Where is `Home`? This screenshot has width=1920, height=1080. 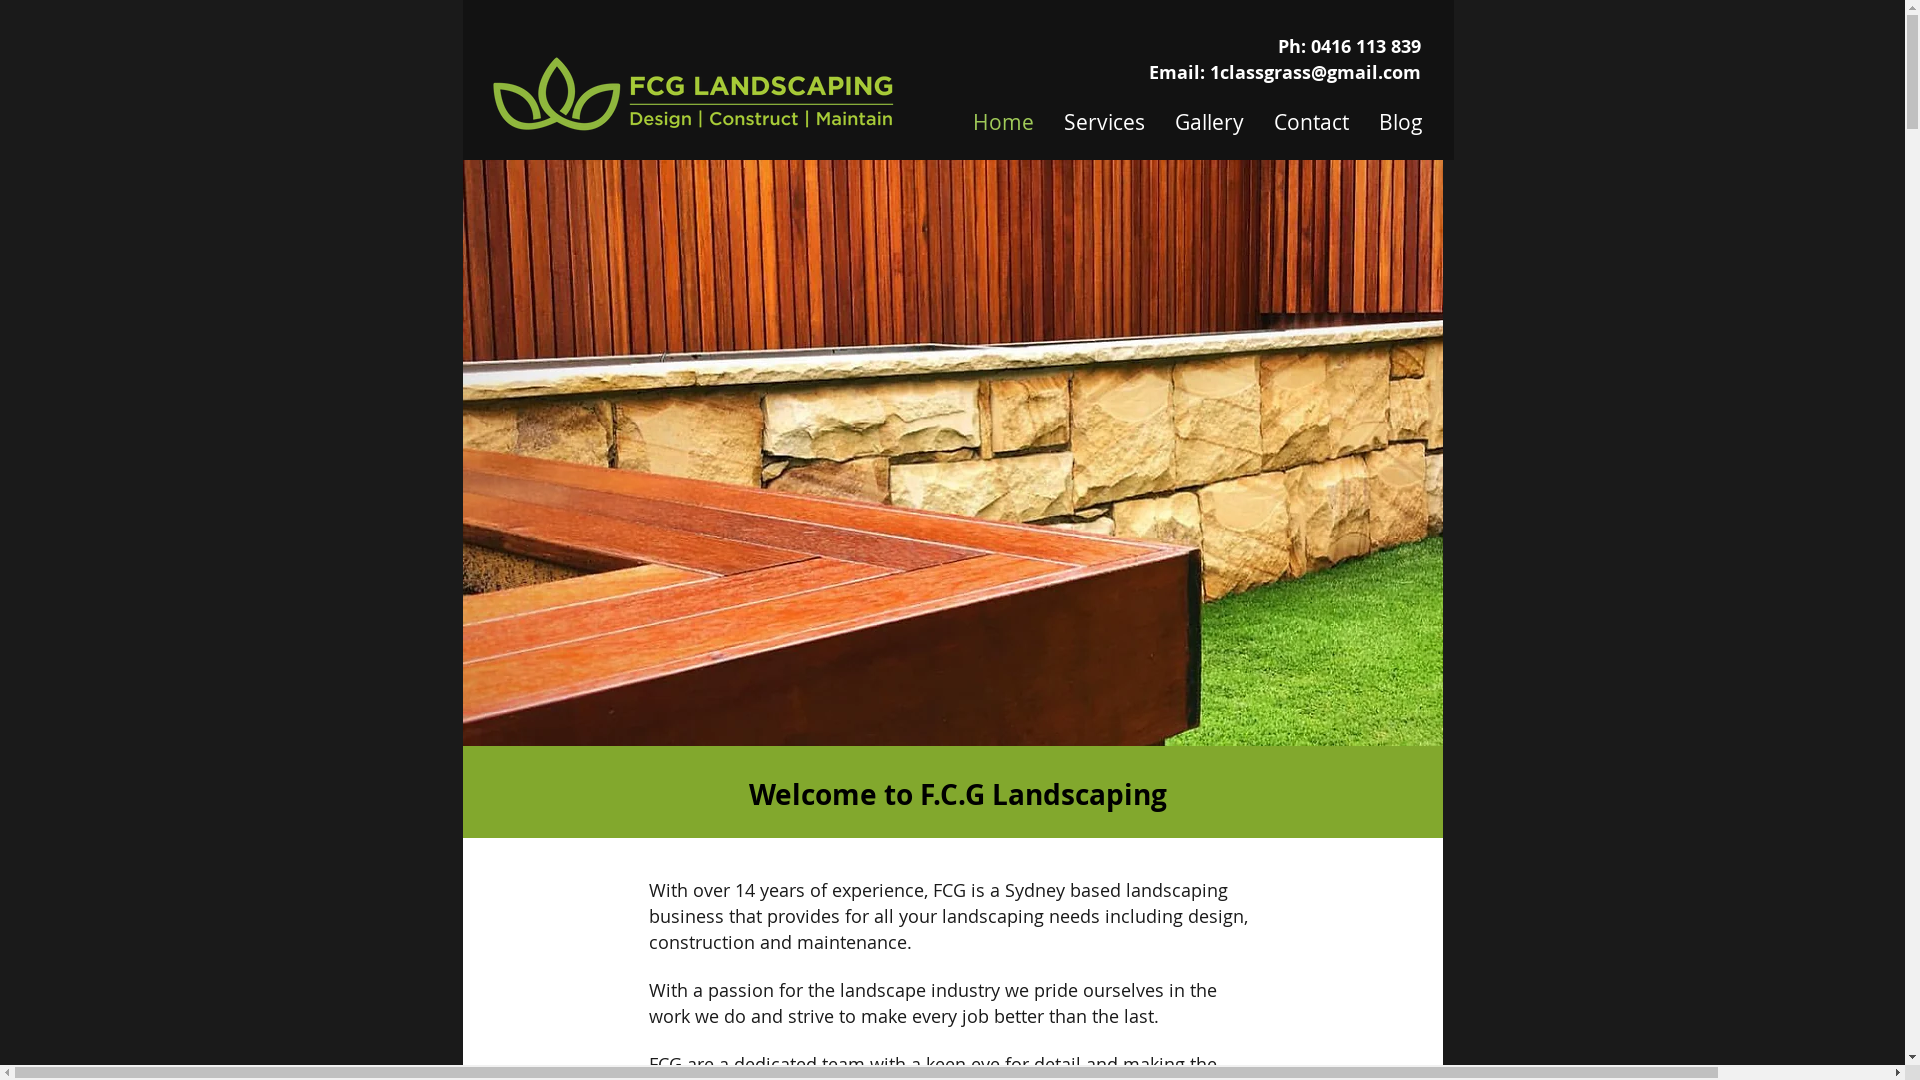 Home is located at coordinates (1004, 118).